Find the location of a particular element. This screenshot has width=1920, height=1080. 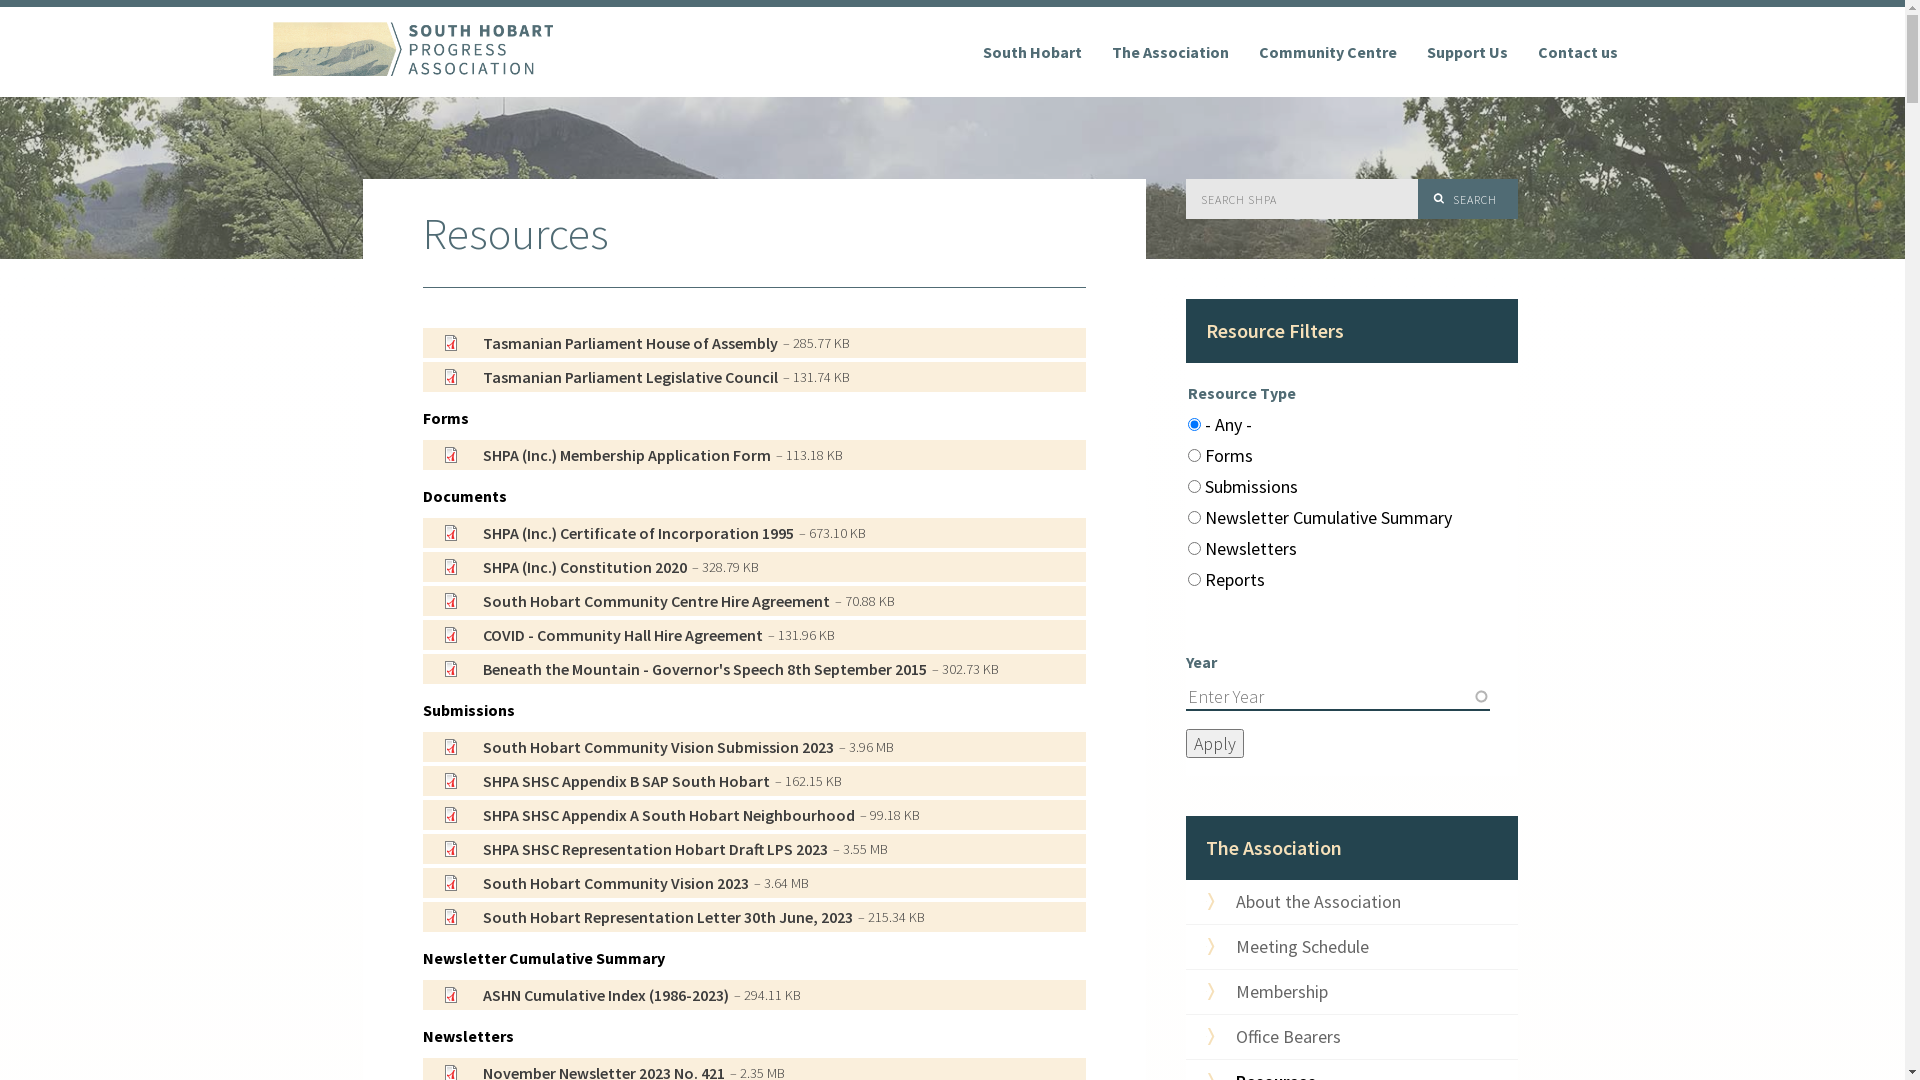

The Association is located at coordinates (1274, 848).